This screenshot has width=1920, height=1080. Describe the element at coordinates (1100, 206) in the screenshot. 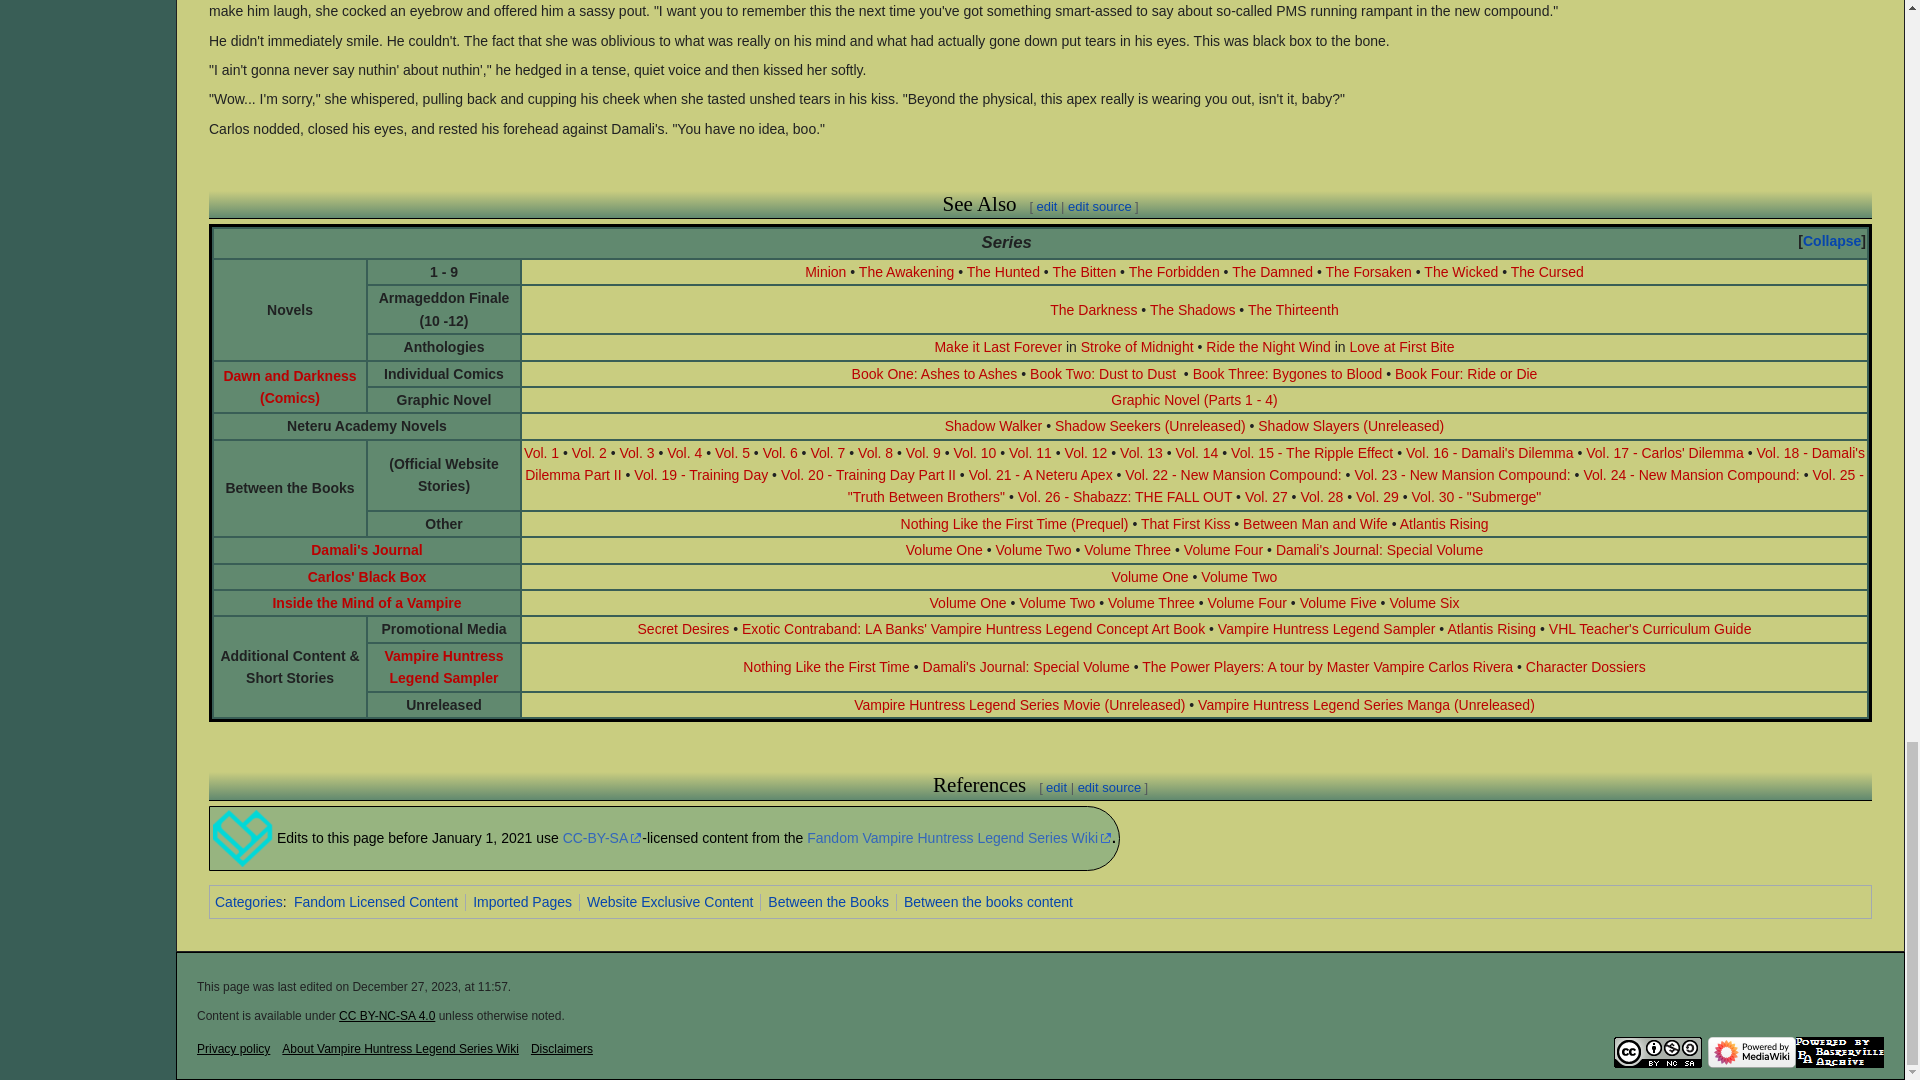

I see `edit source` at that location.